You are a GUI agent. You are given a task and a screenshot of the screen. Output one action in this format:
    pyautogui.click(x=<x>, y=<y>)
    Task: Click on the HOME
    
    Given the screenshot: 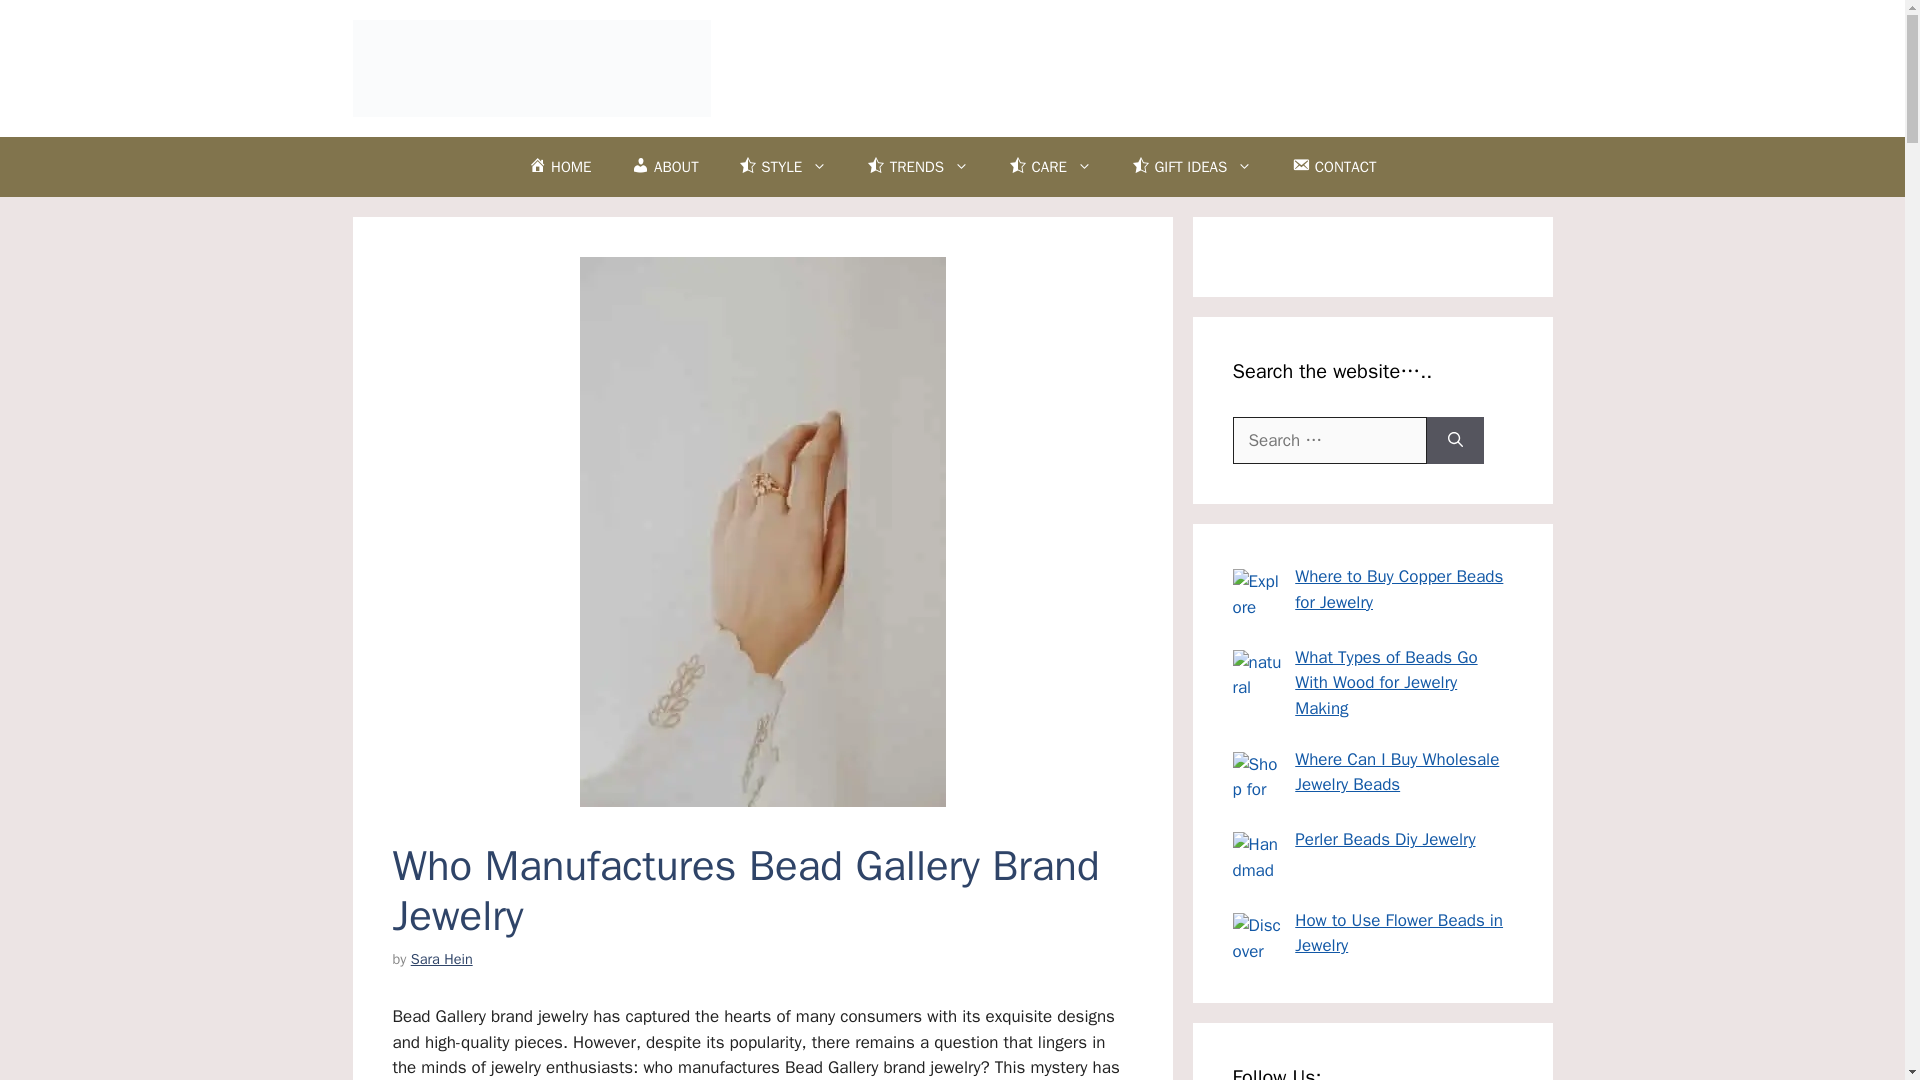 What is the action you would take?
    pyautogui.click(x=560, y=166)
    